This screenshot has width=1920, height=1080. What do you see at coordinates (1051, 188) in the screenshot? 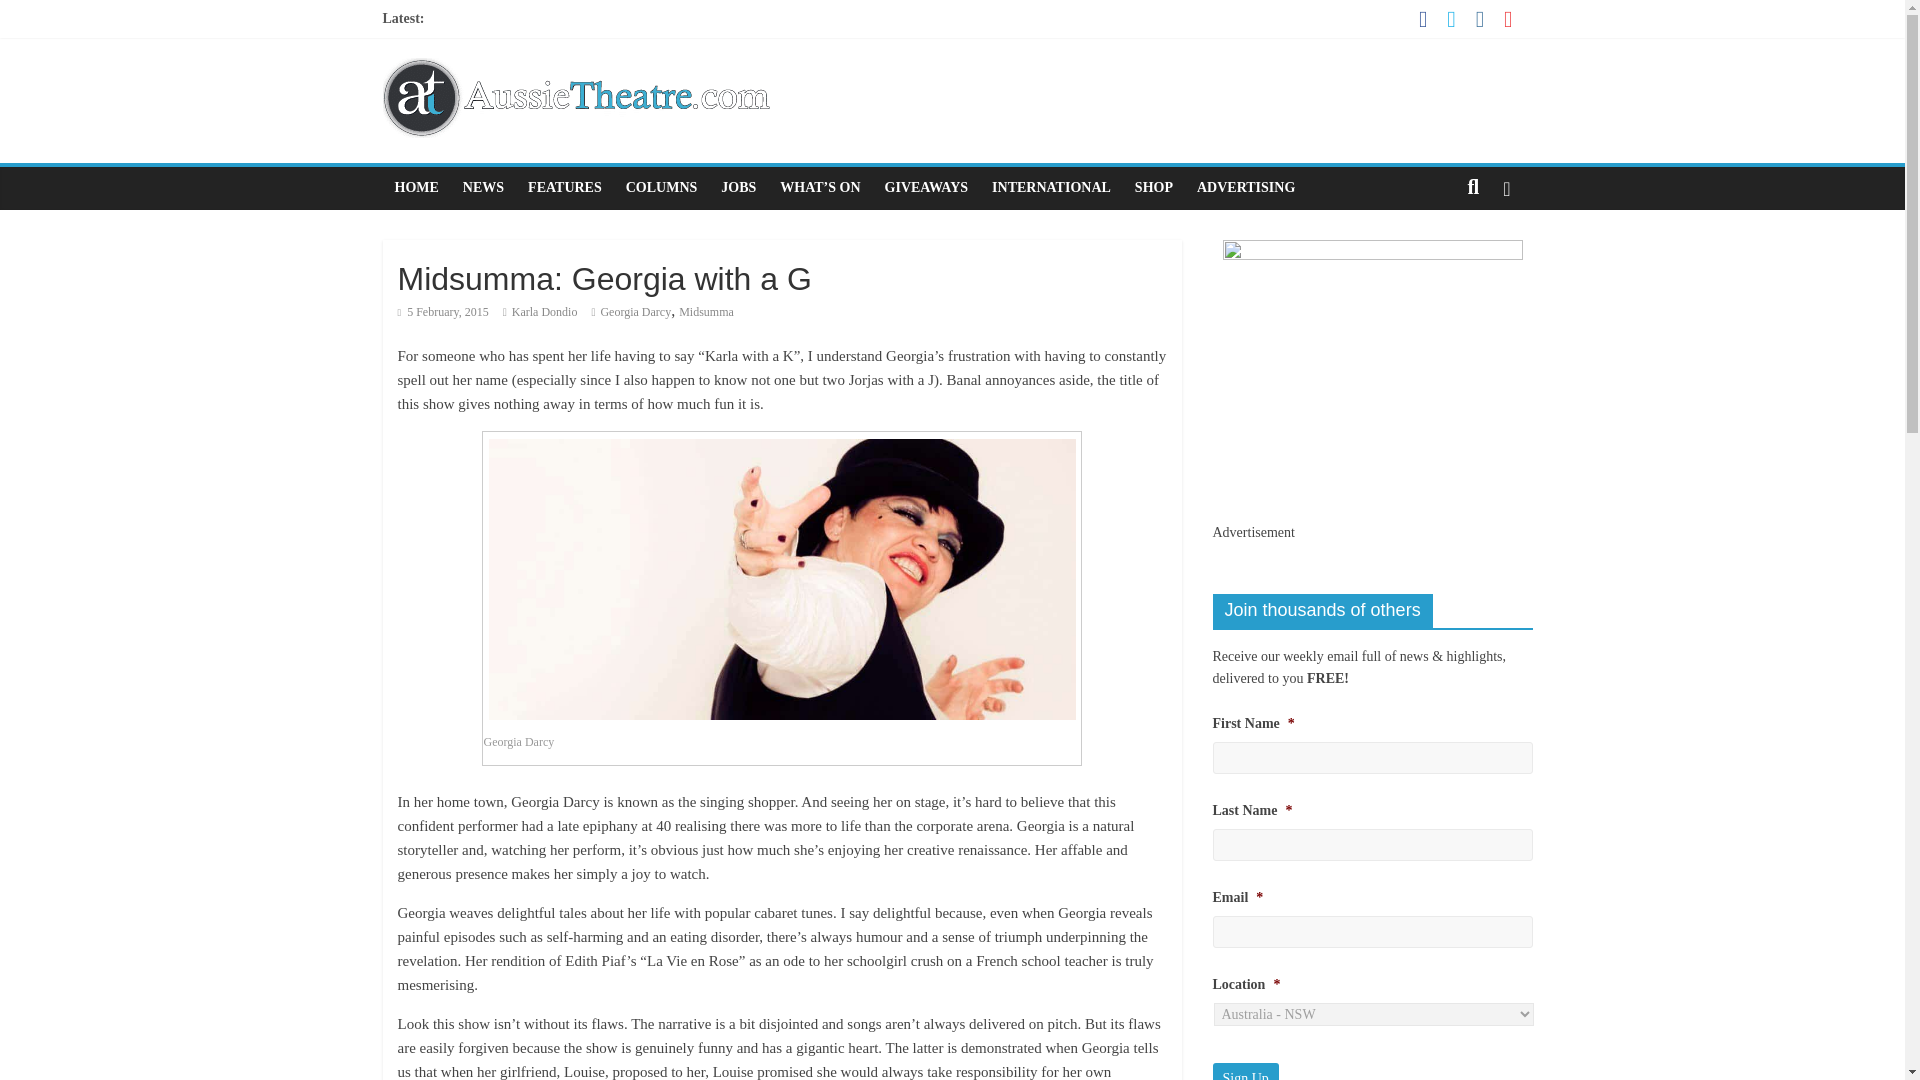
I see `INTERNATIONAL` at bounding box center [1051, 188].